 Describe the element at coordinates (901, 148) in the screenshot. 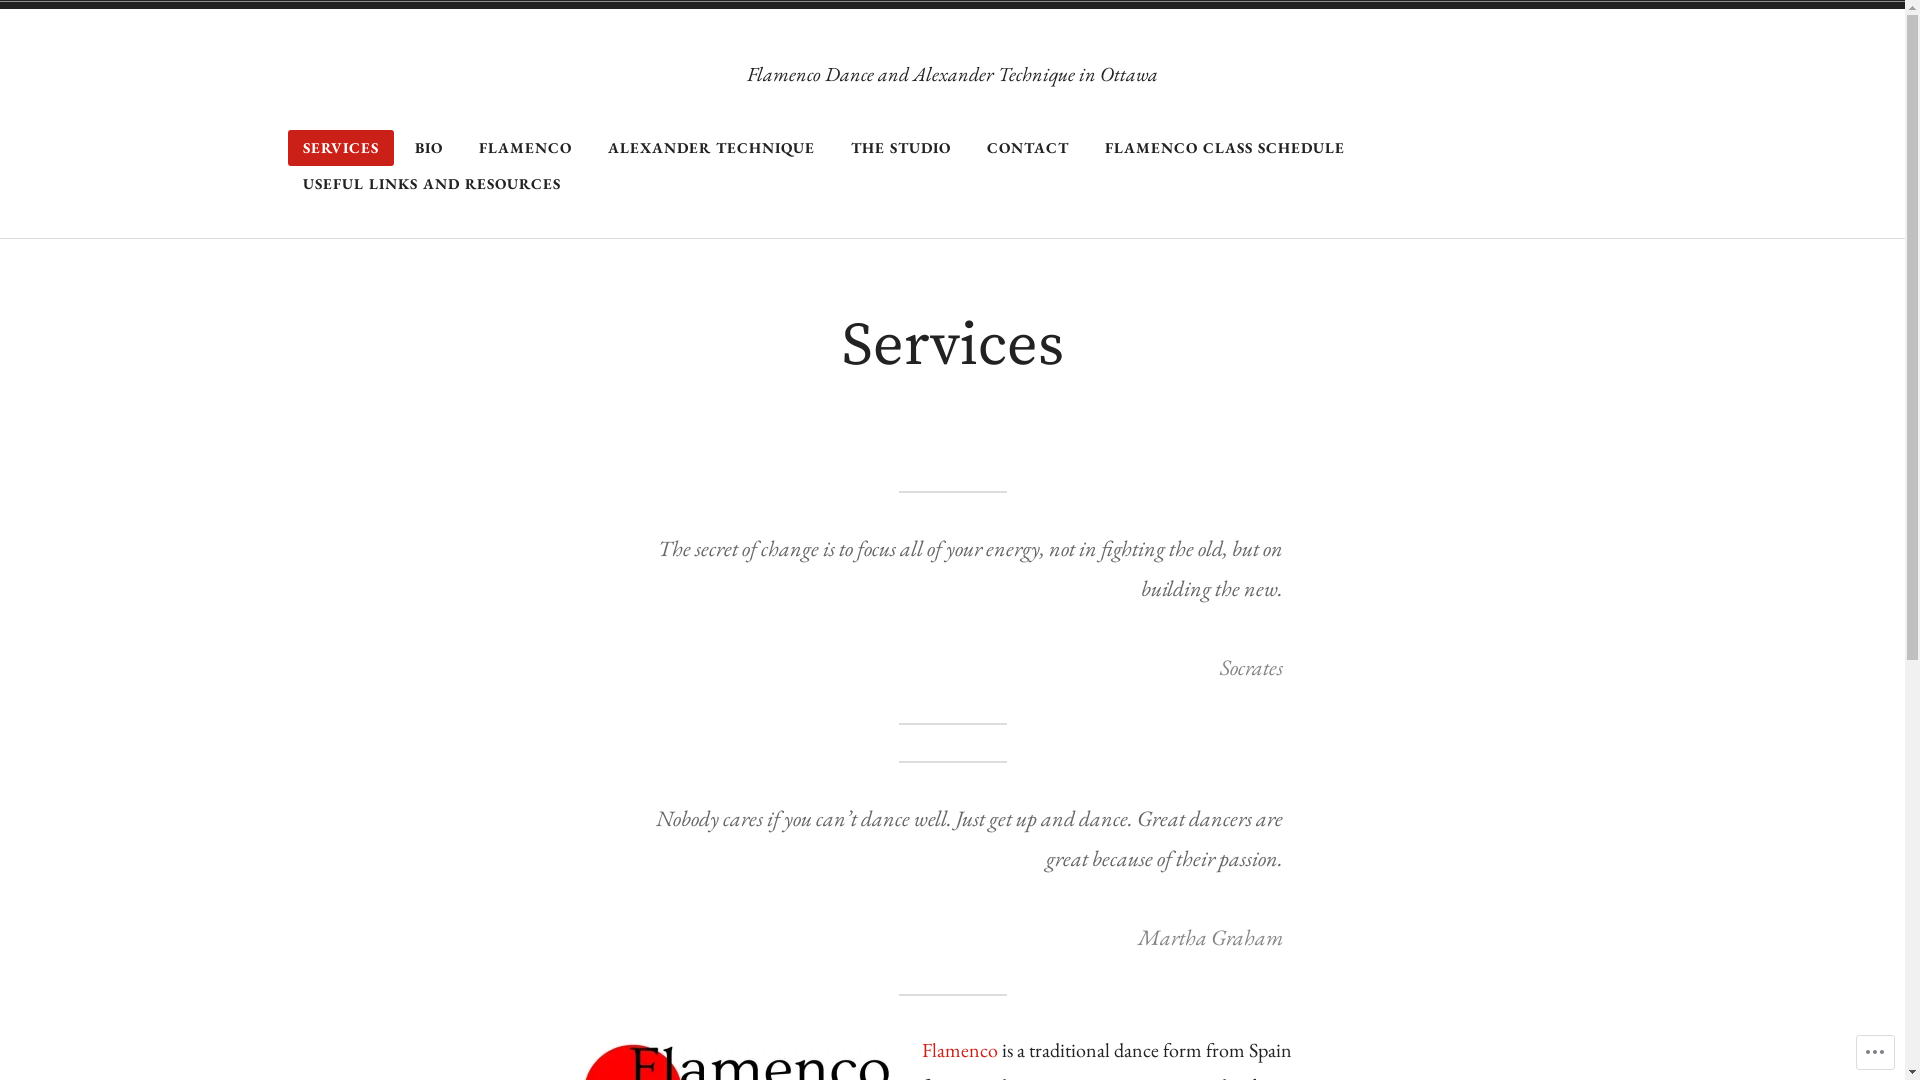

I see `THE STUDIO` at that location.